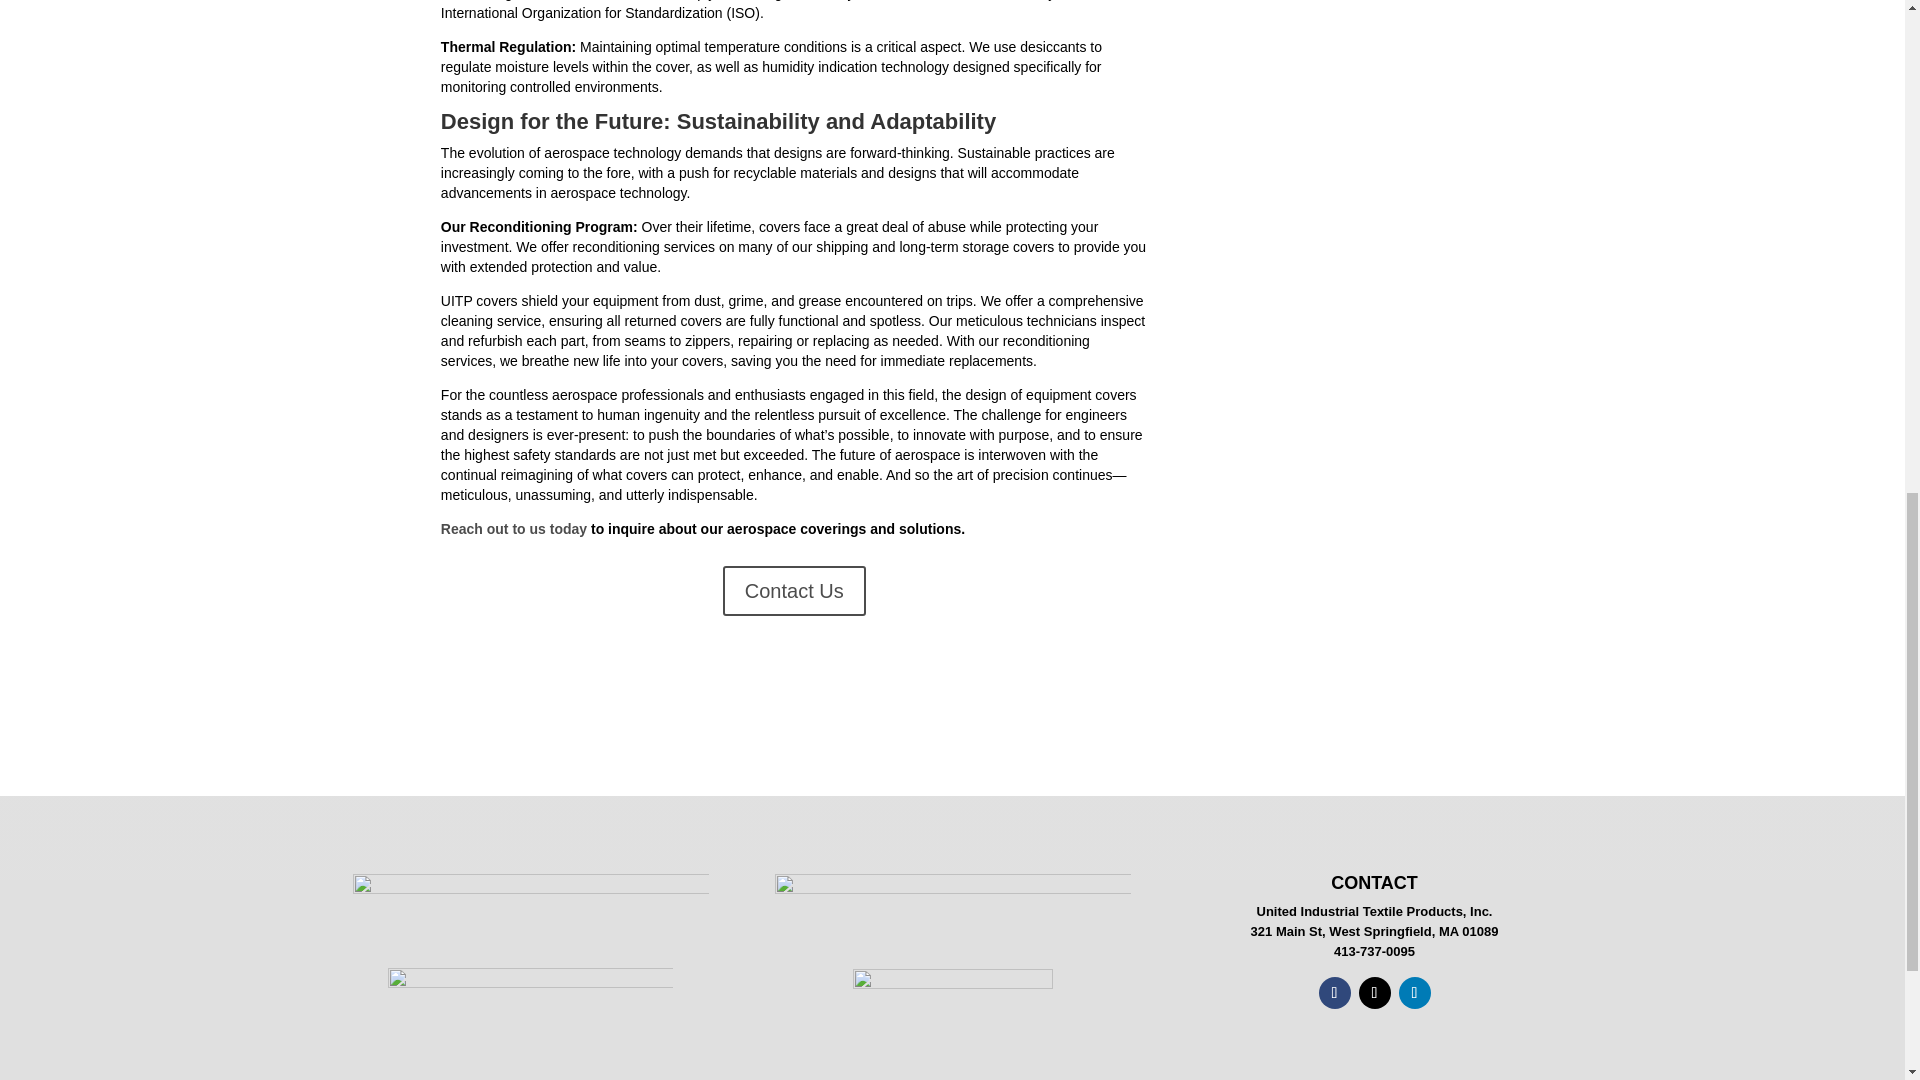 Image resolution: width=1920 pixels, height=1080 pixels. What do you see at coordinates (530, 1024) in the screenshot?
I see `MadeInUSA` at bounding box center [530, 1024].